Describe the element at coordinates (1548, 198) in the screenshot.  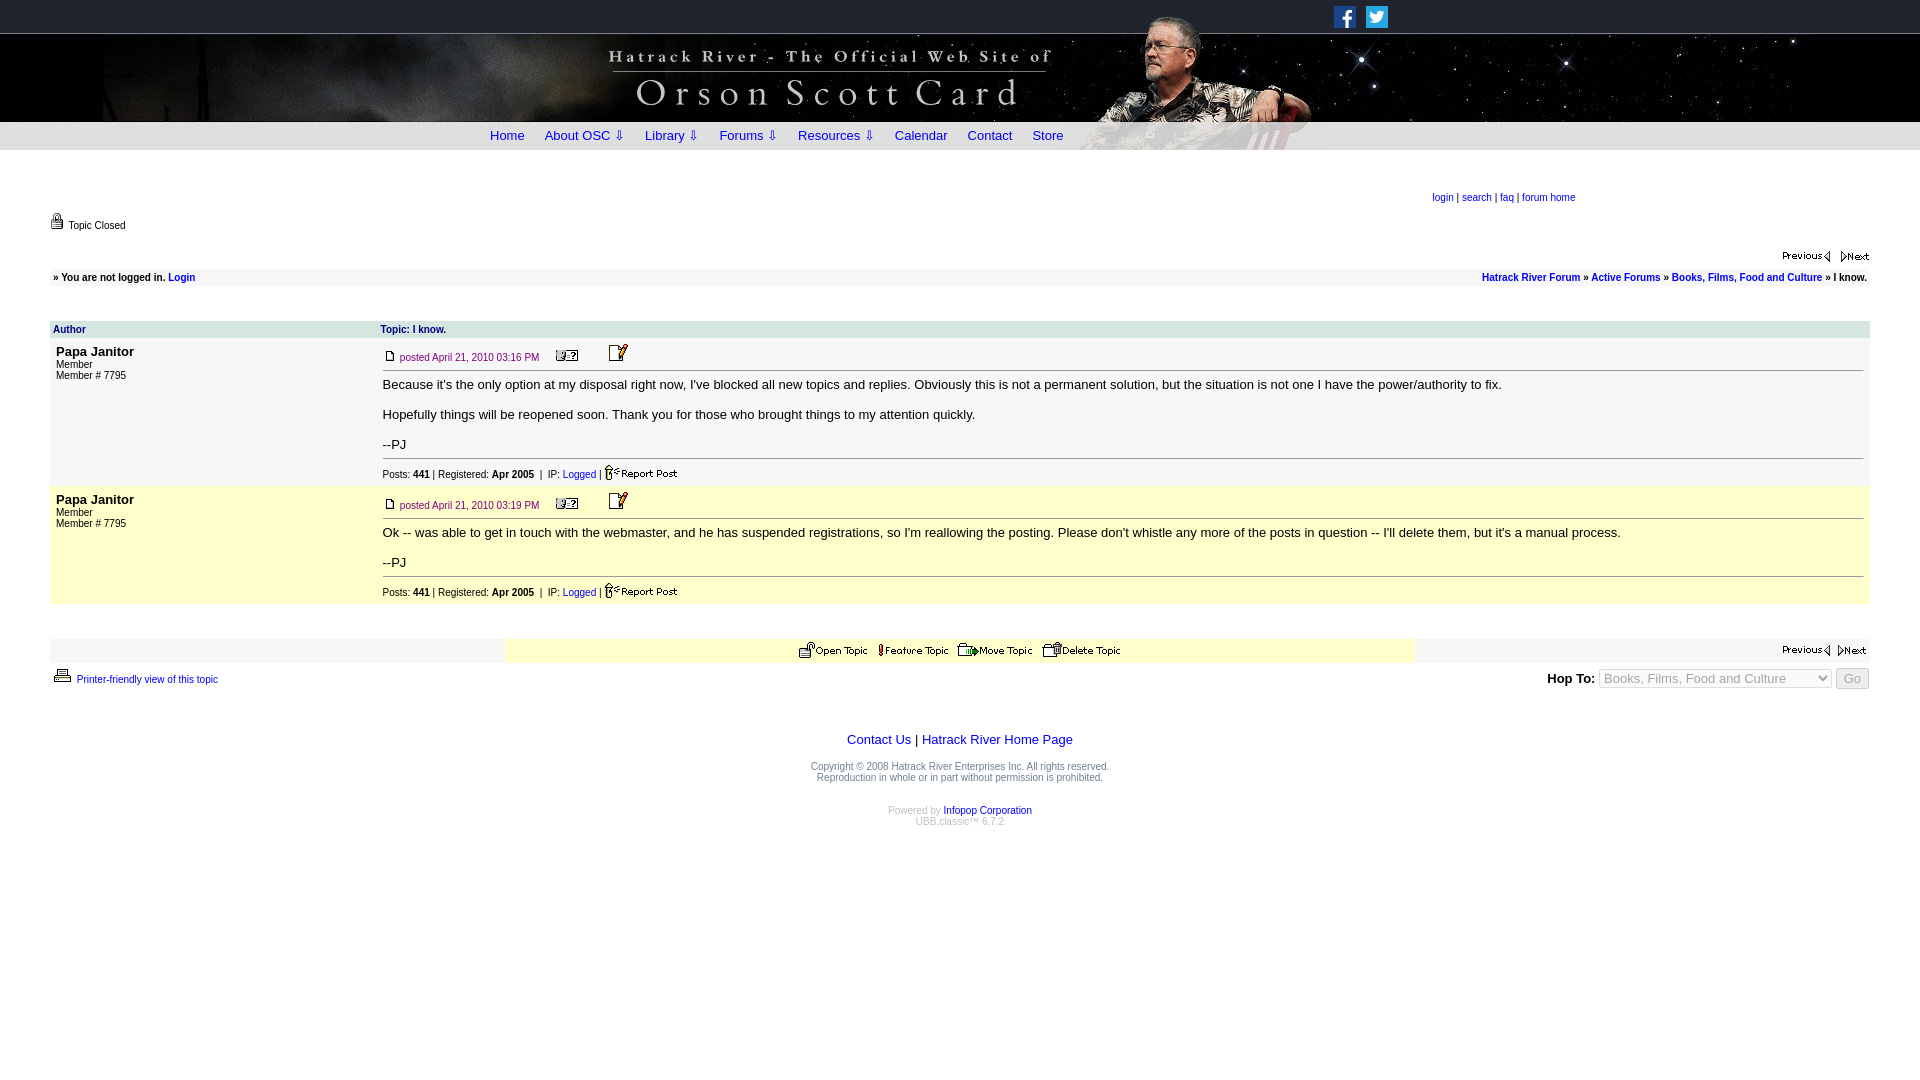
I see `Forum Home` at that location.